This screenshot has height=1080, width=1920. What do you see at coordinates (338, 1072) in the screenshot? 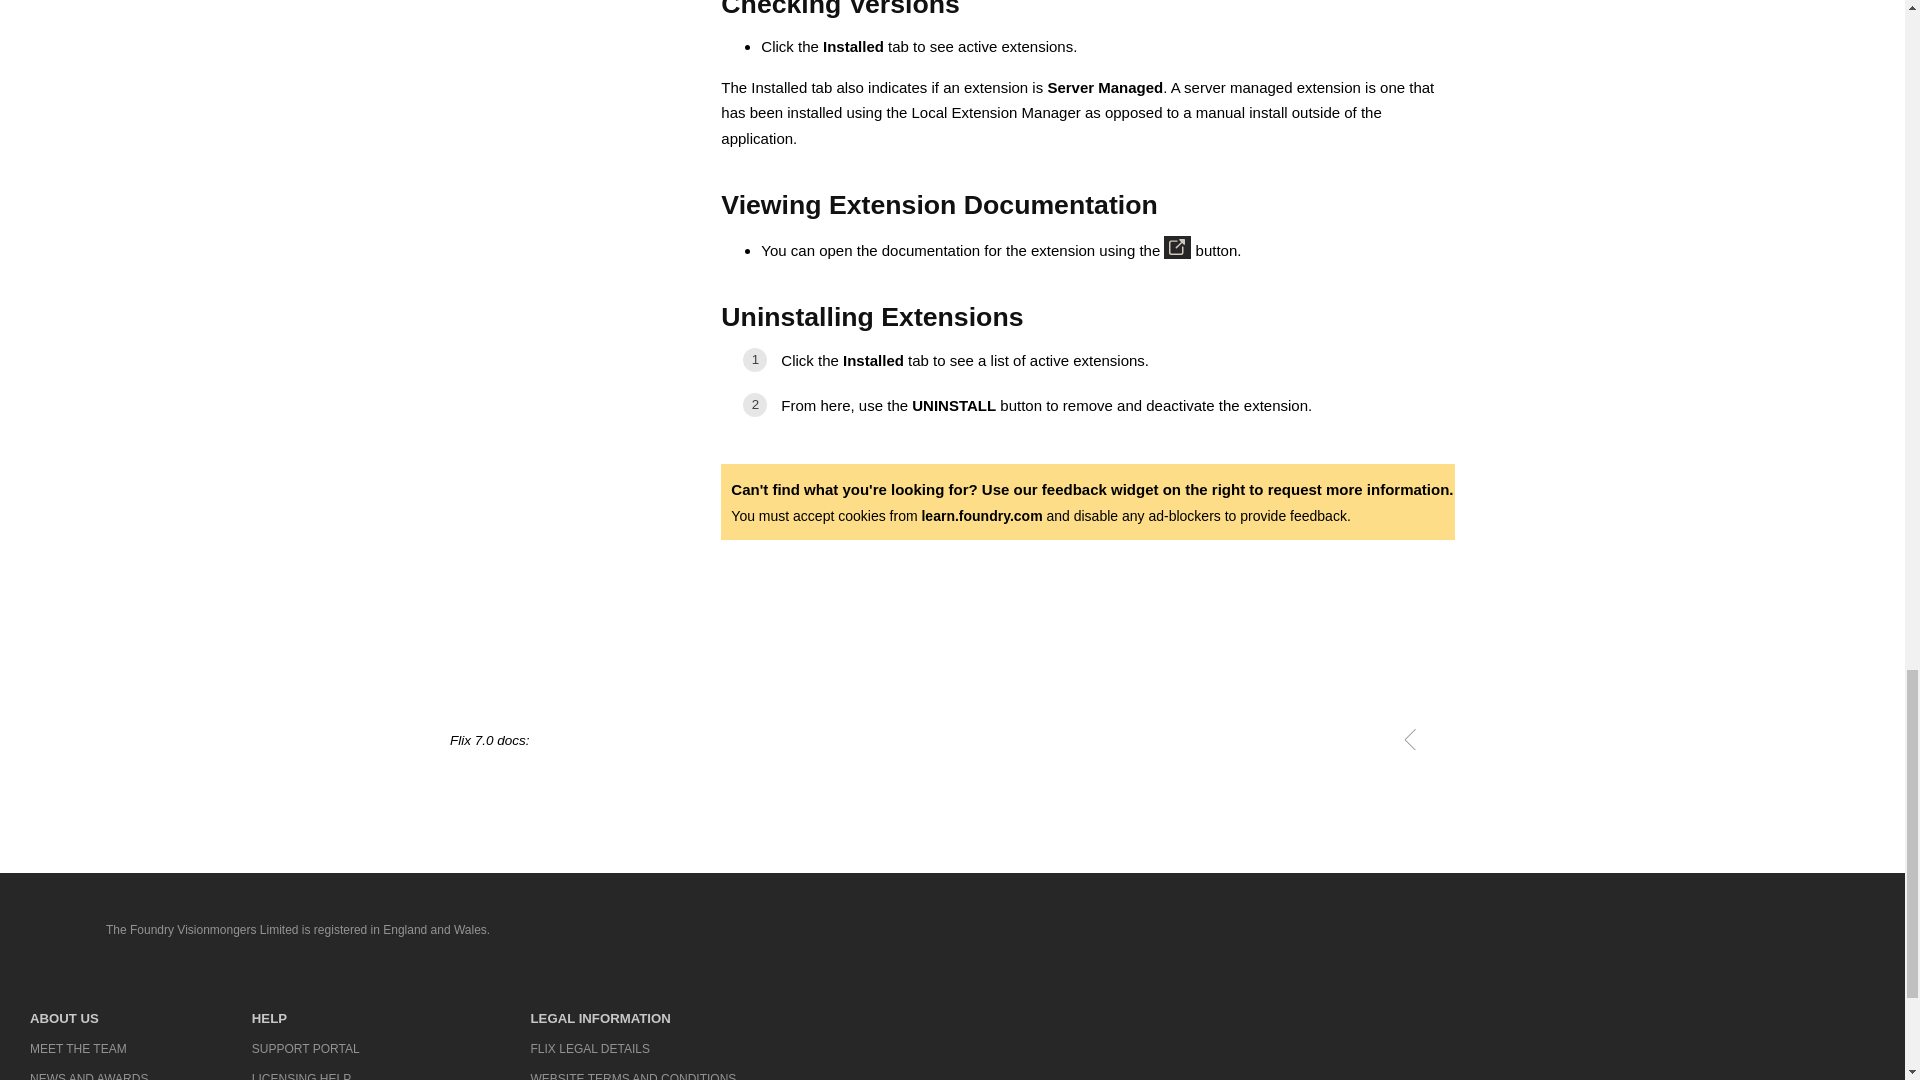
I see `LICENSING HELP` at bounding box center [338, 1072].